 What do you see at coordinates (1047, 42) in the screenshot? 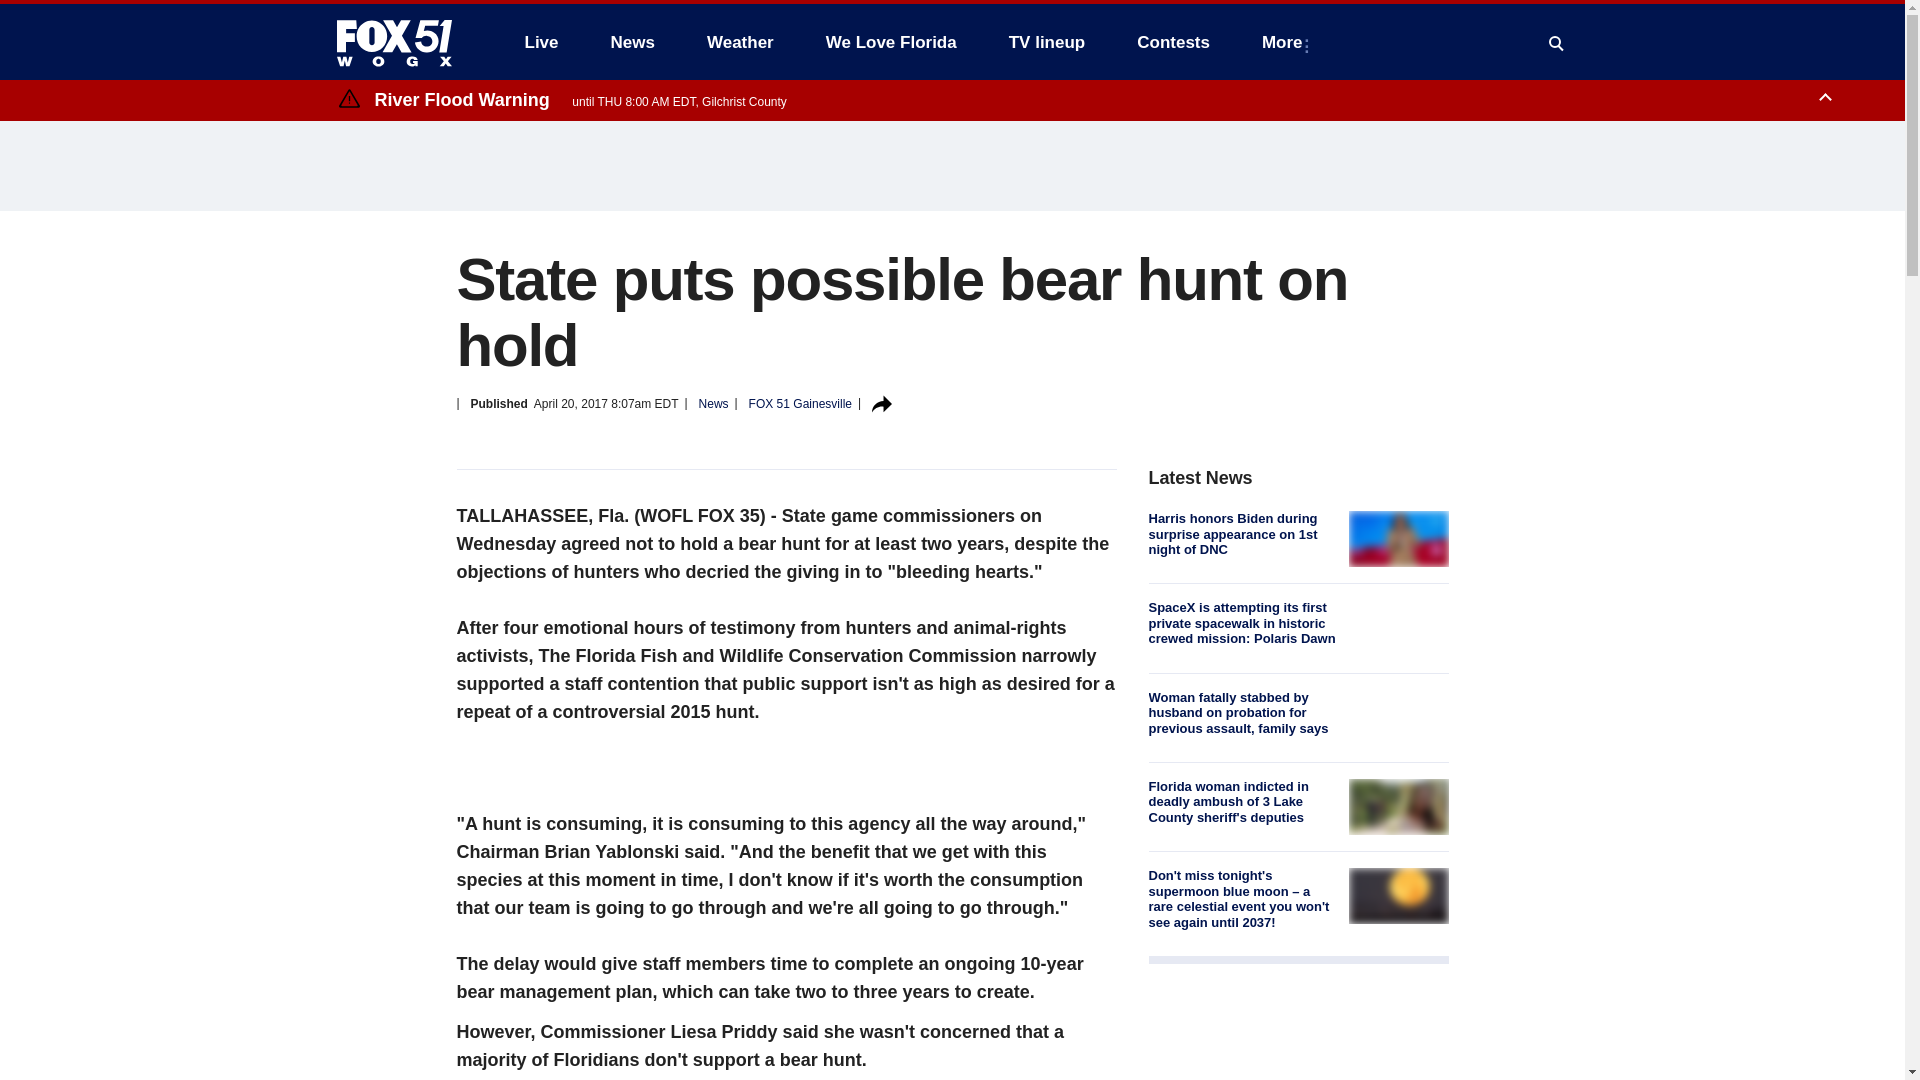
I see `TV lineup` at bounding box center [1047, 42].